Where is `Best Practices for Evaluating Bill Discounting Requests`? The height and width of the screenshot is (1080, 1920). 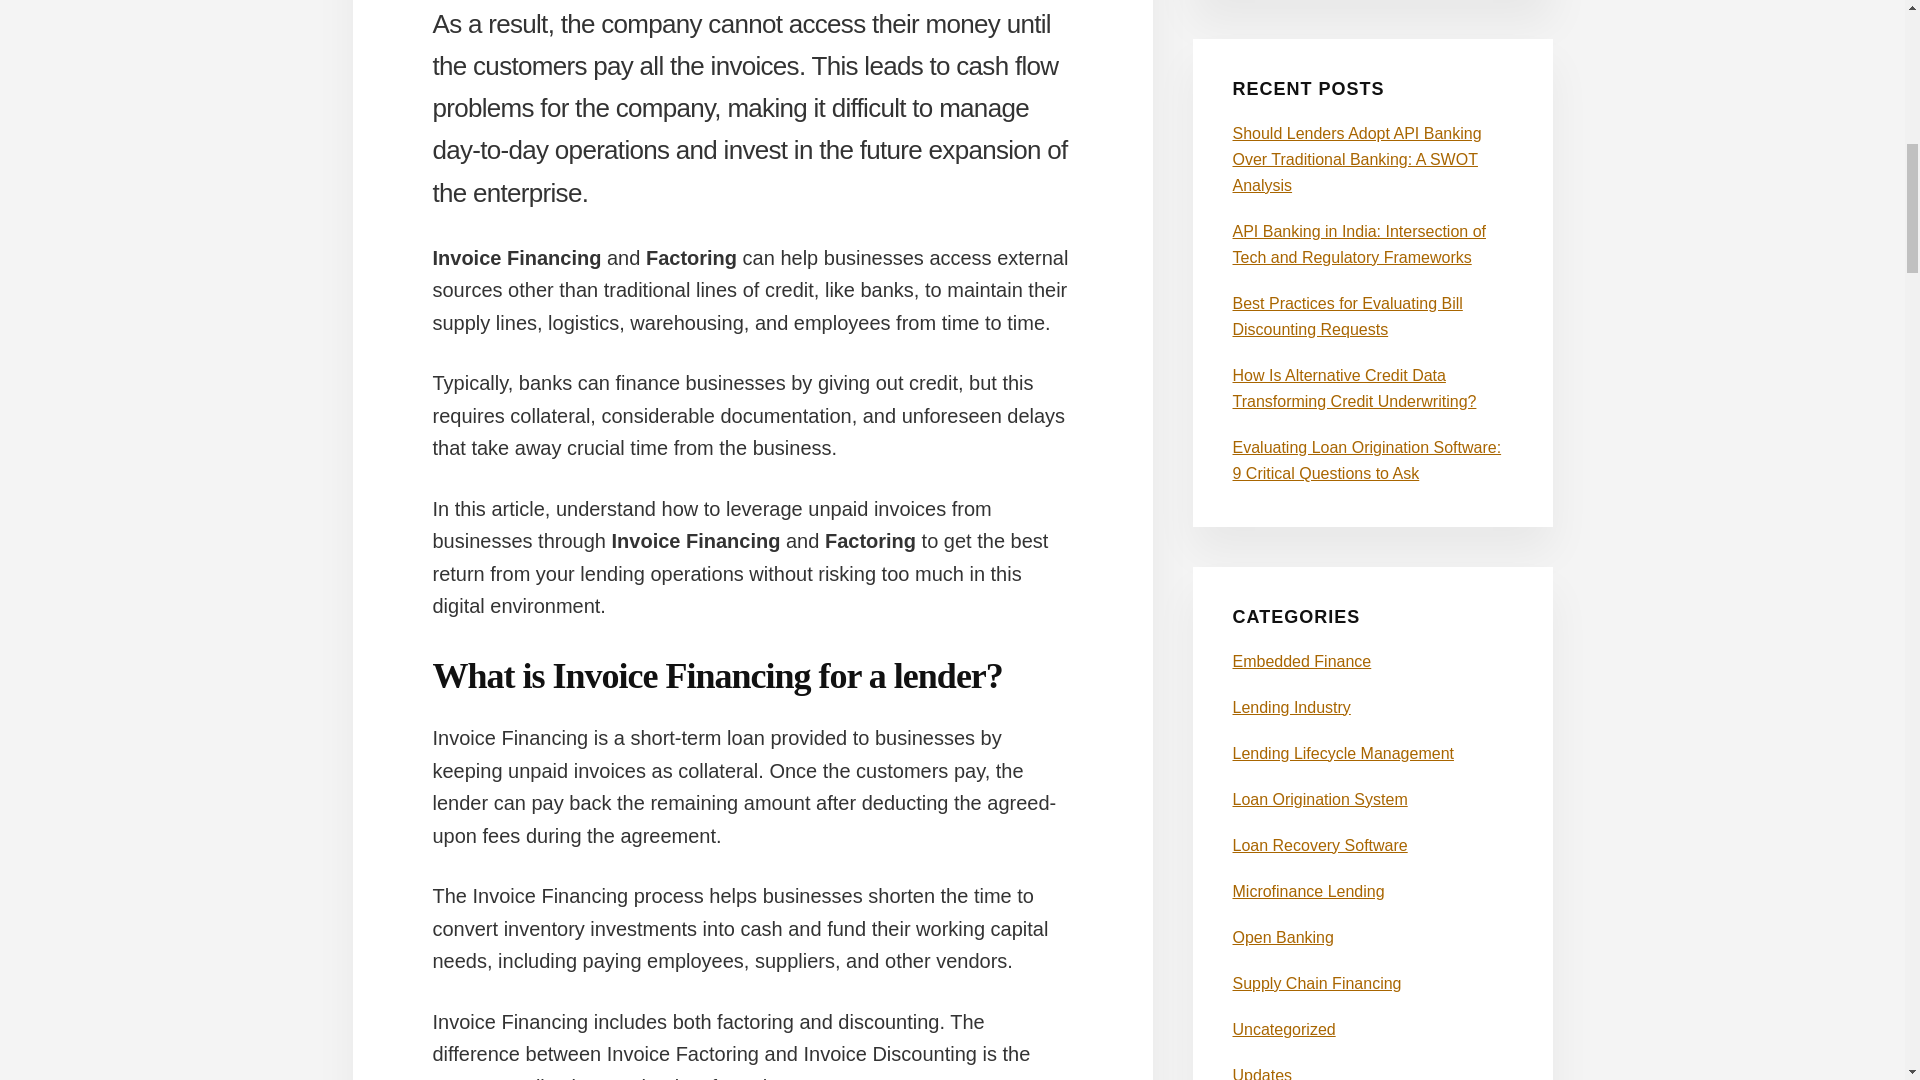 Best Practices for Evaluating Bill Discounting Requests is located at coordinates (1346, 316).